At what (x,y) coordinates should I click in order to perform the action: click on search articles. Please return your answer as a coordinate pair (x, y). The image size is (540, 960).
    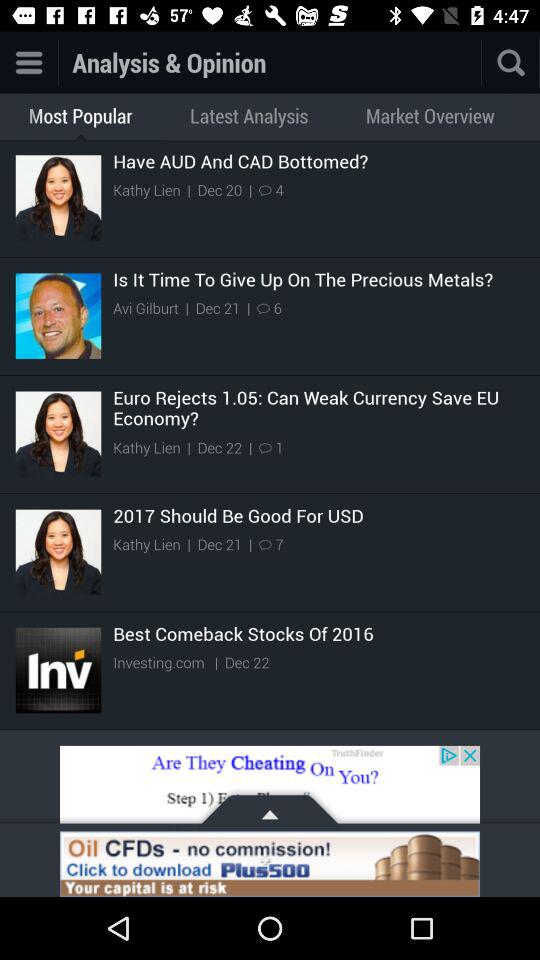
    Looking at the image, I should click on (481, 62).